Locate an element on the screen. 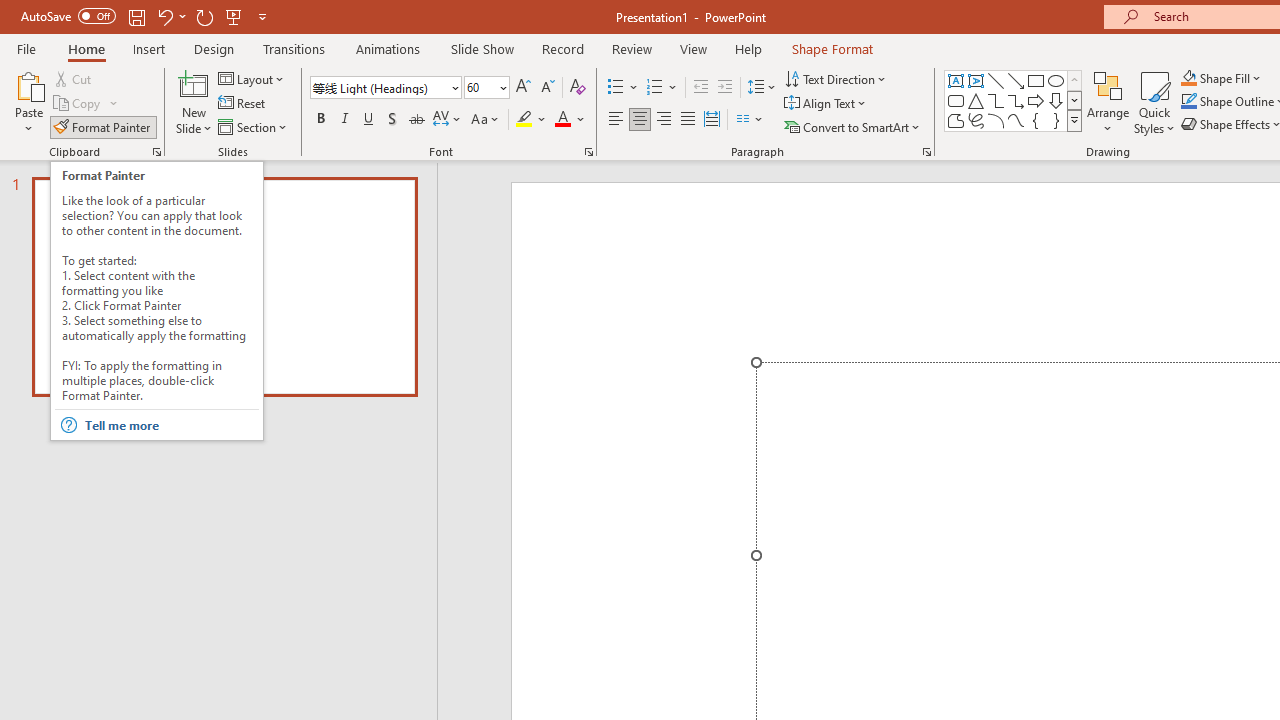 The width and height of the screenshot is (1280, 720). Connector: Elbow Arrow is located at coordinates (1016, 100).